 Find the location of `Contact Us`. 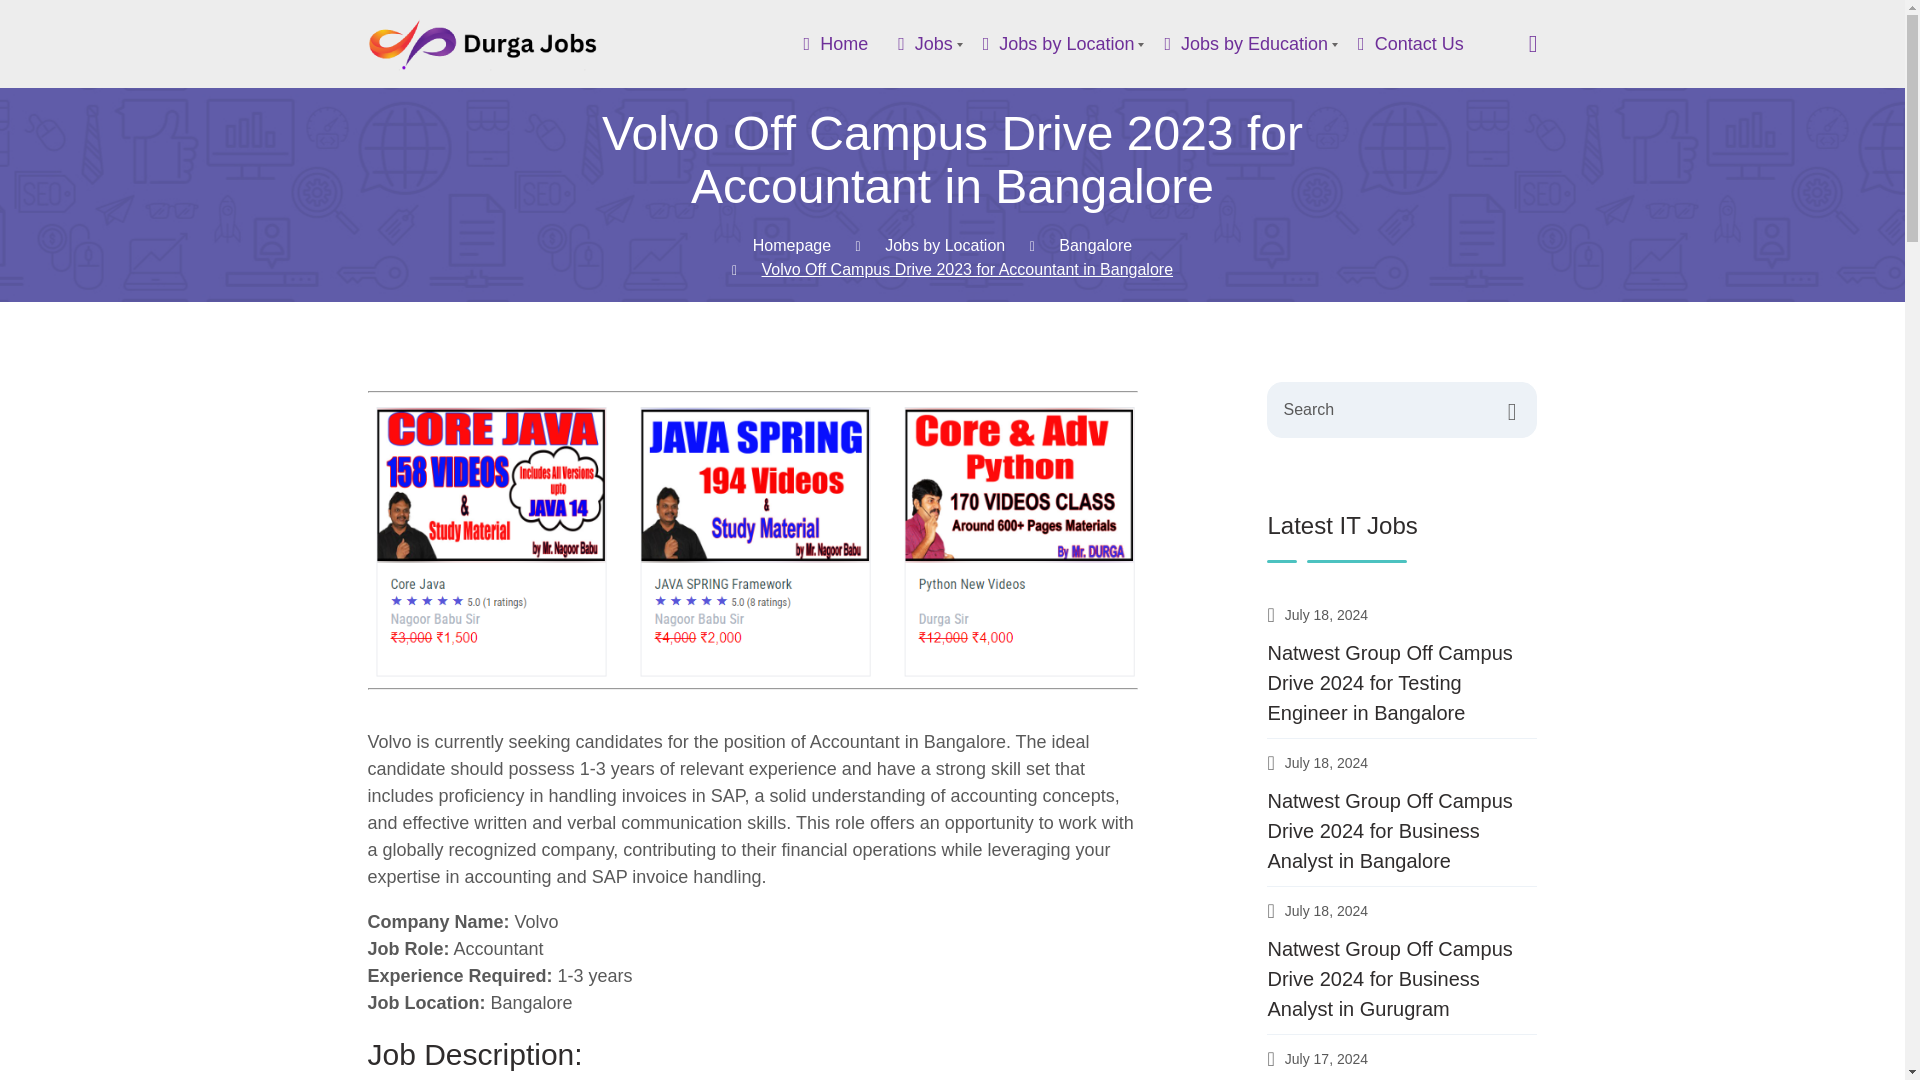

Contact Us is located at coordinates (925, 43).